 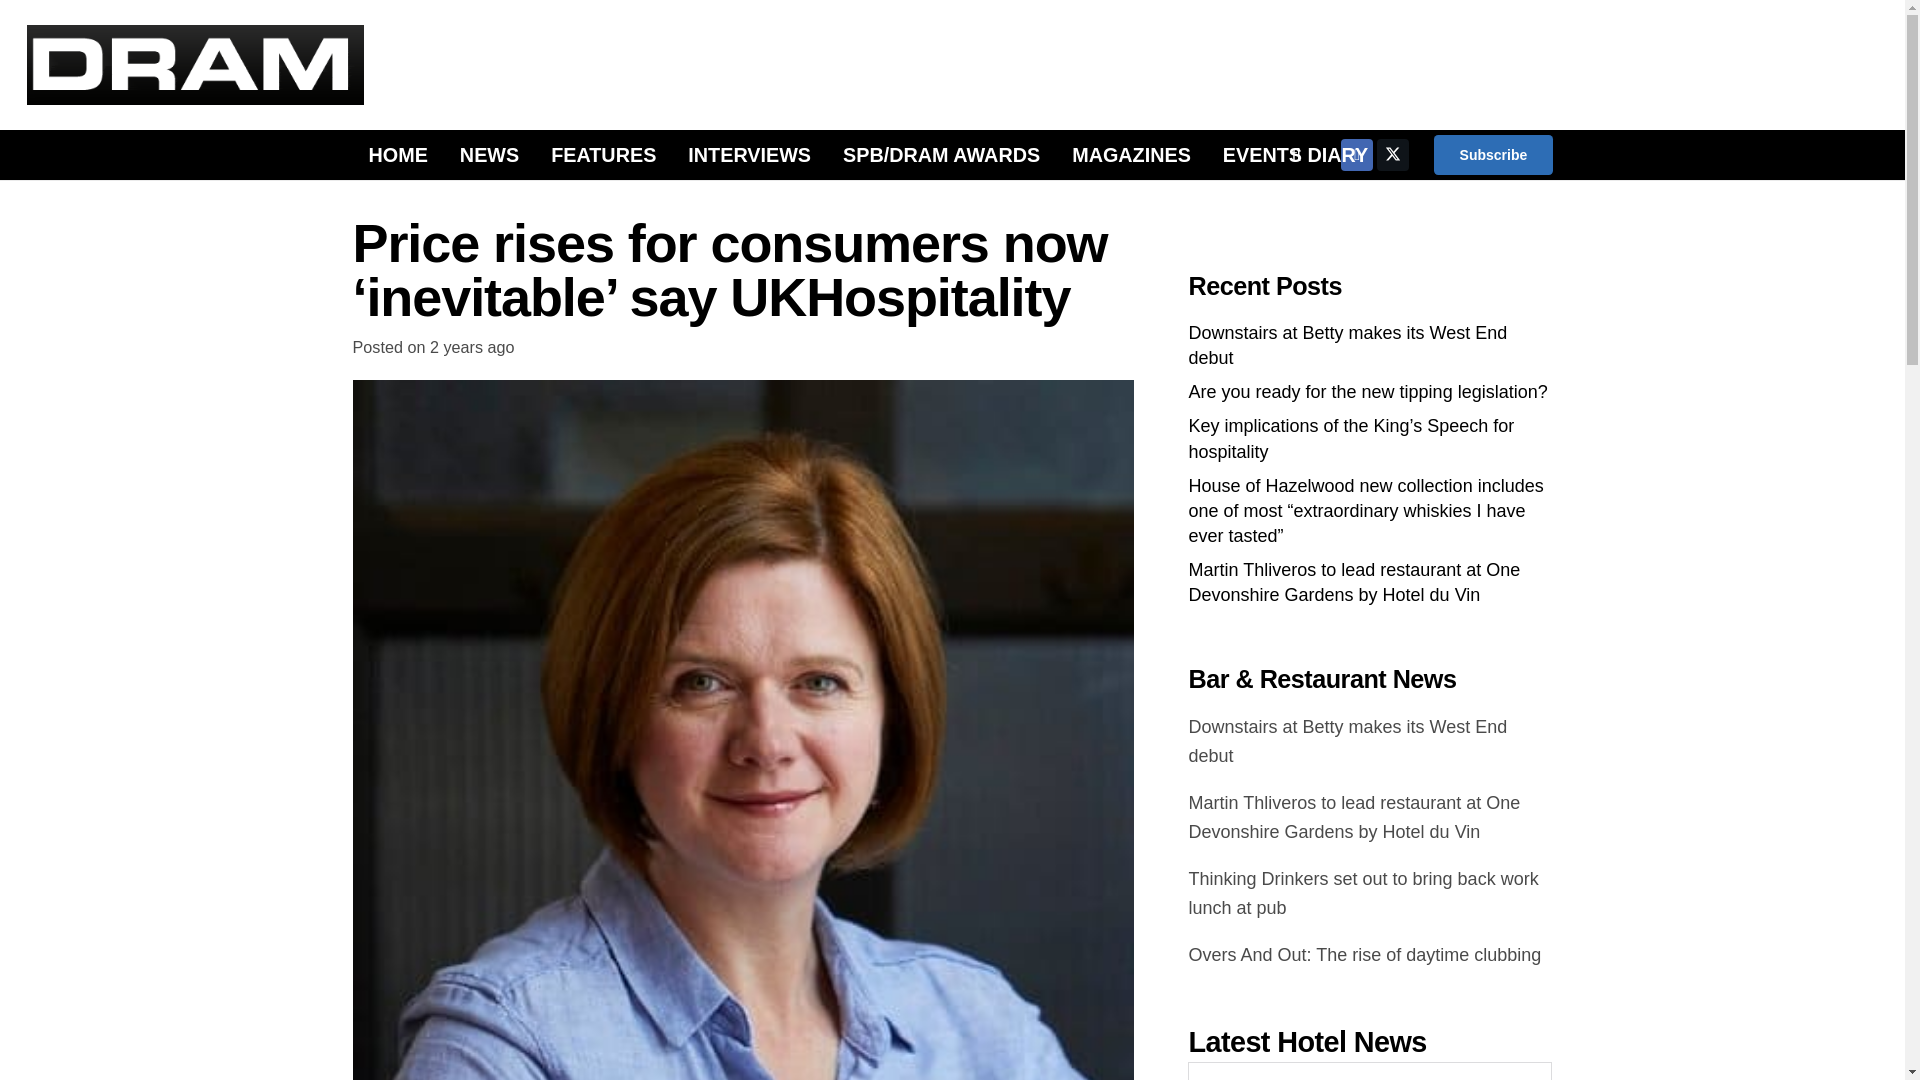 What do you see at coordinates (397, 154) in the screenshot?
I see `HOME` at bounding box center [397, 154].